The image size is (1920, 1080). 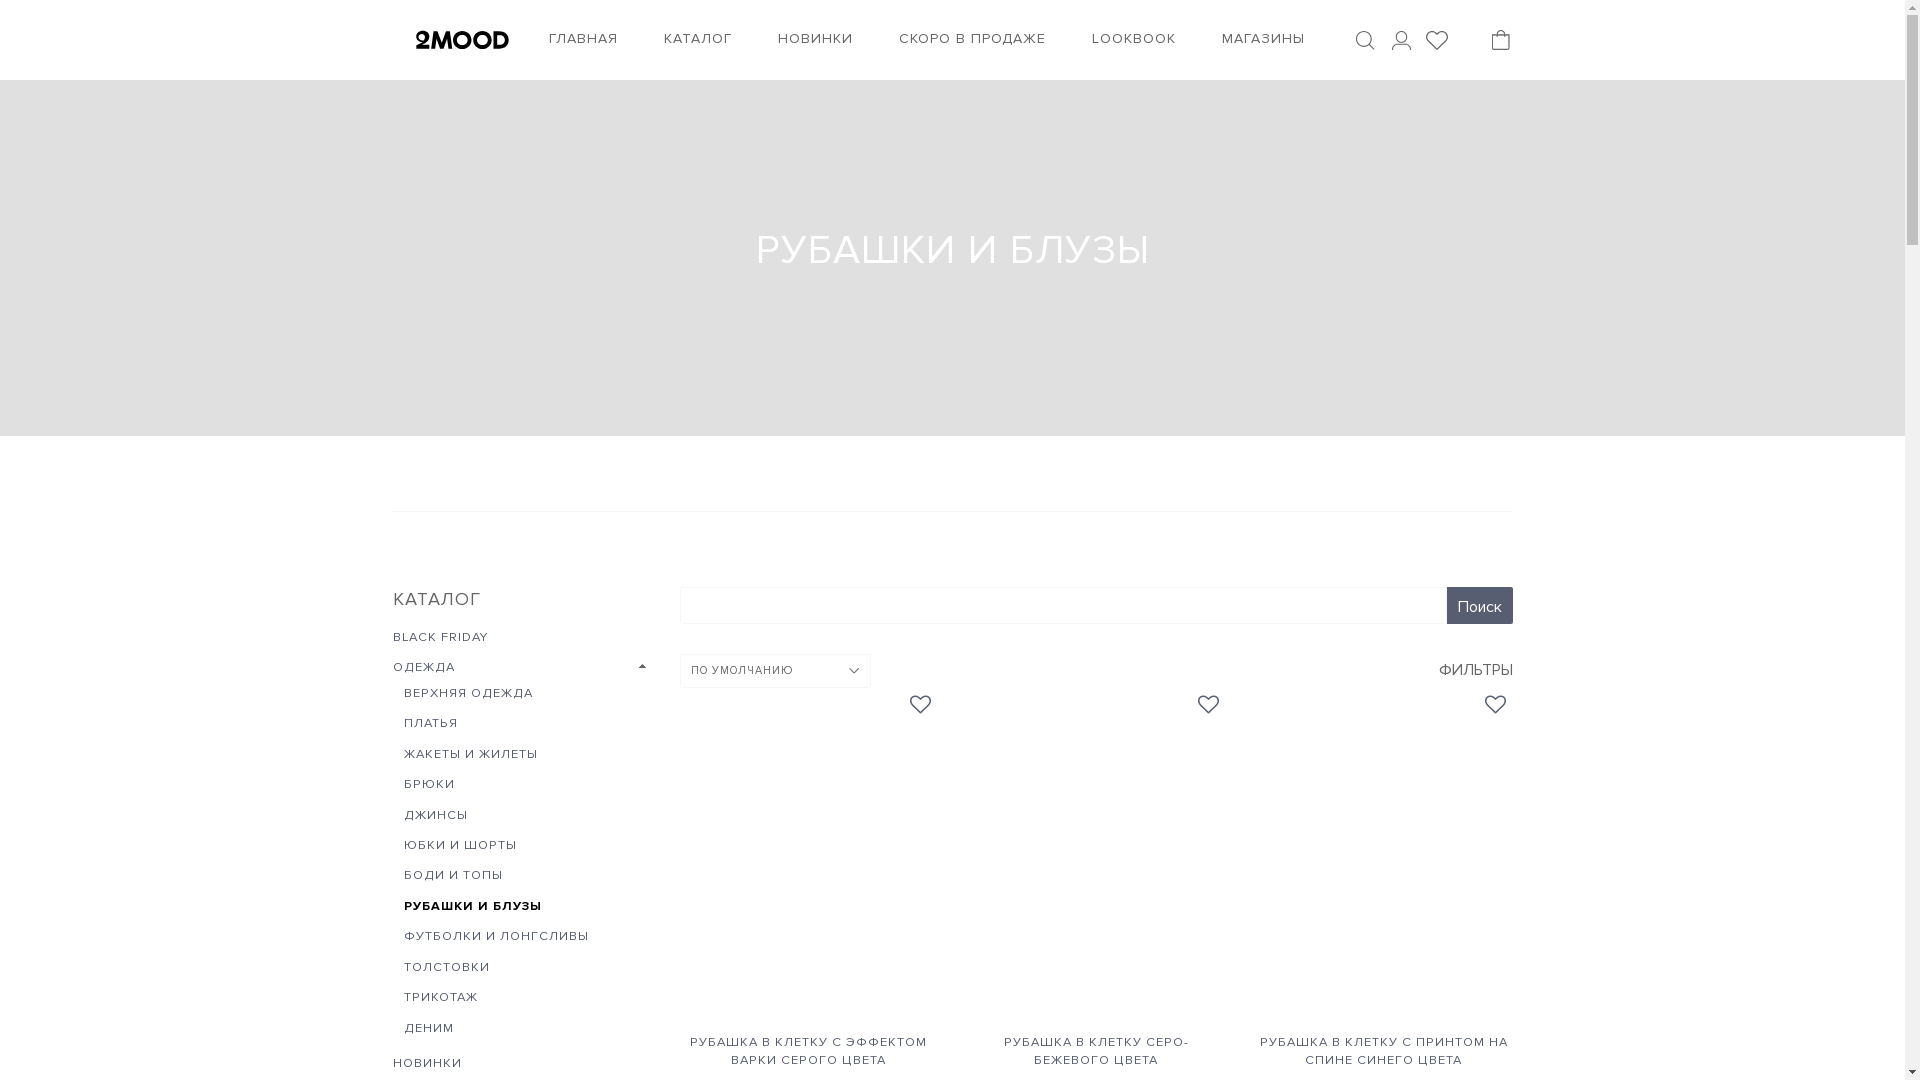 What do you see at coordinates (434, 637) in the screenshot?
I see `BLACK FRIDAY` at bounding box center [434, 637].